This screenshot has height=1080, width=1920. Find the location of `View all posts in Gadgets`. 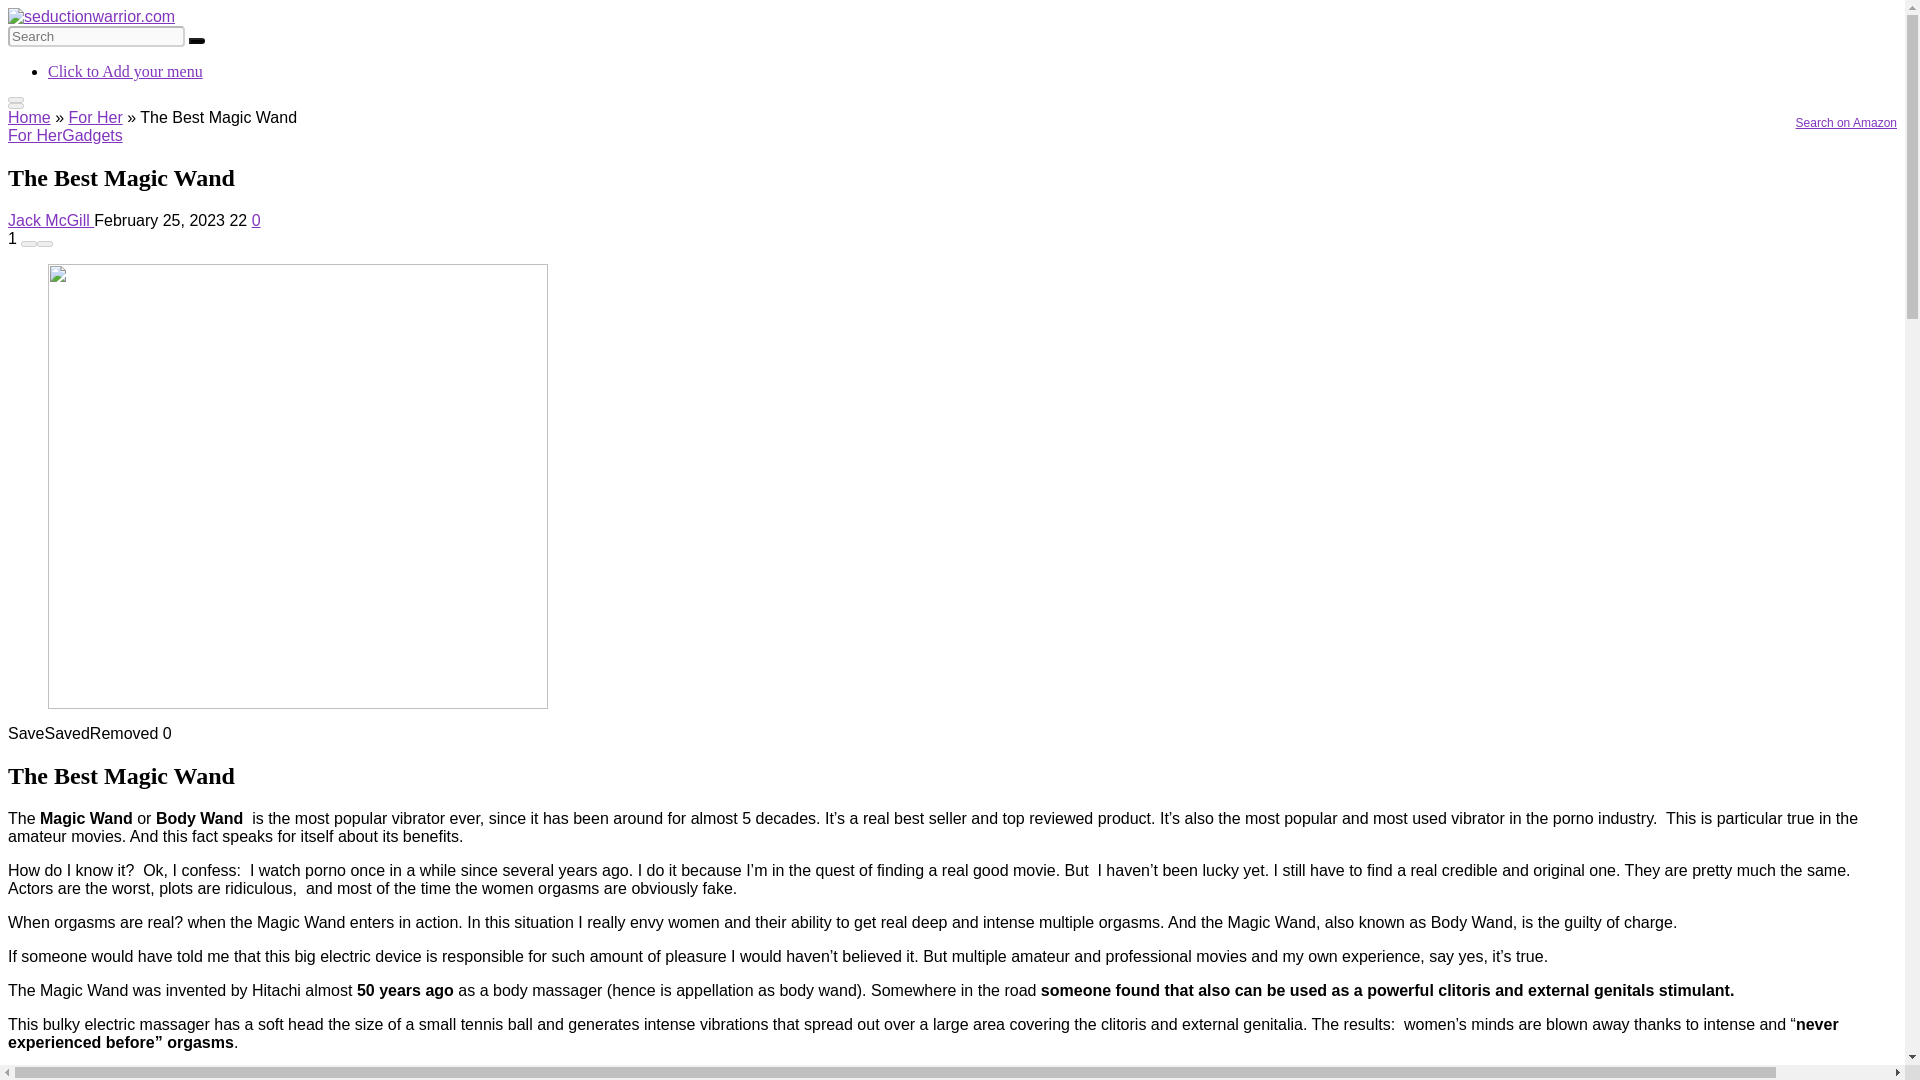

View all posts in Gadgets is located at coordinates (92, 135).